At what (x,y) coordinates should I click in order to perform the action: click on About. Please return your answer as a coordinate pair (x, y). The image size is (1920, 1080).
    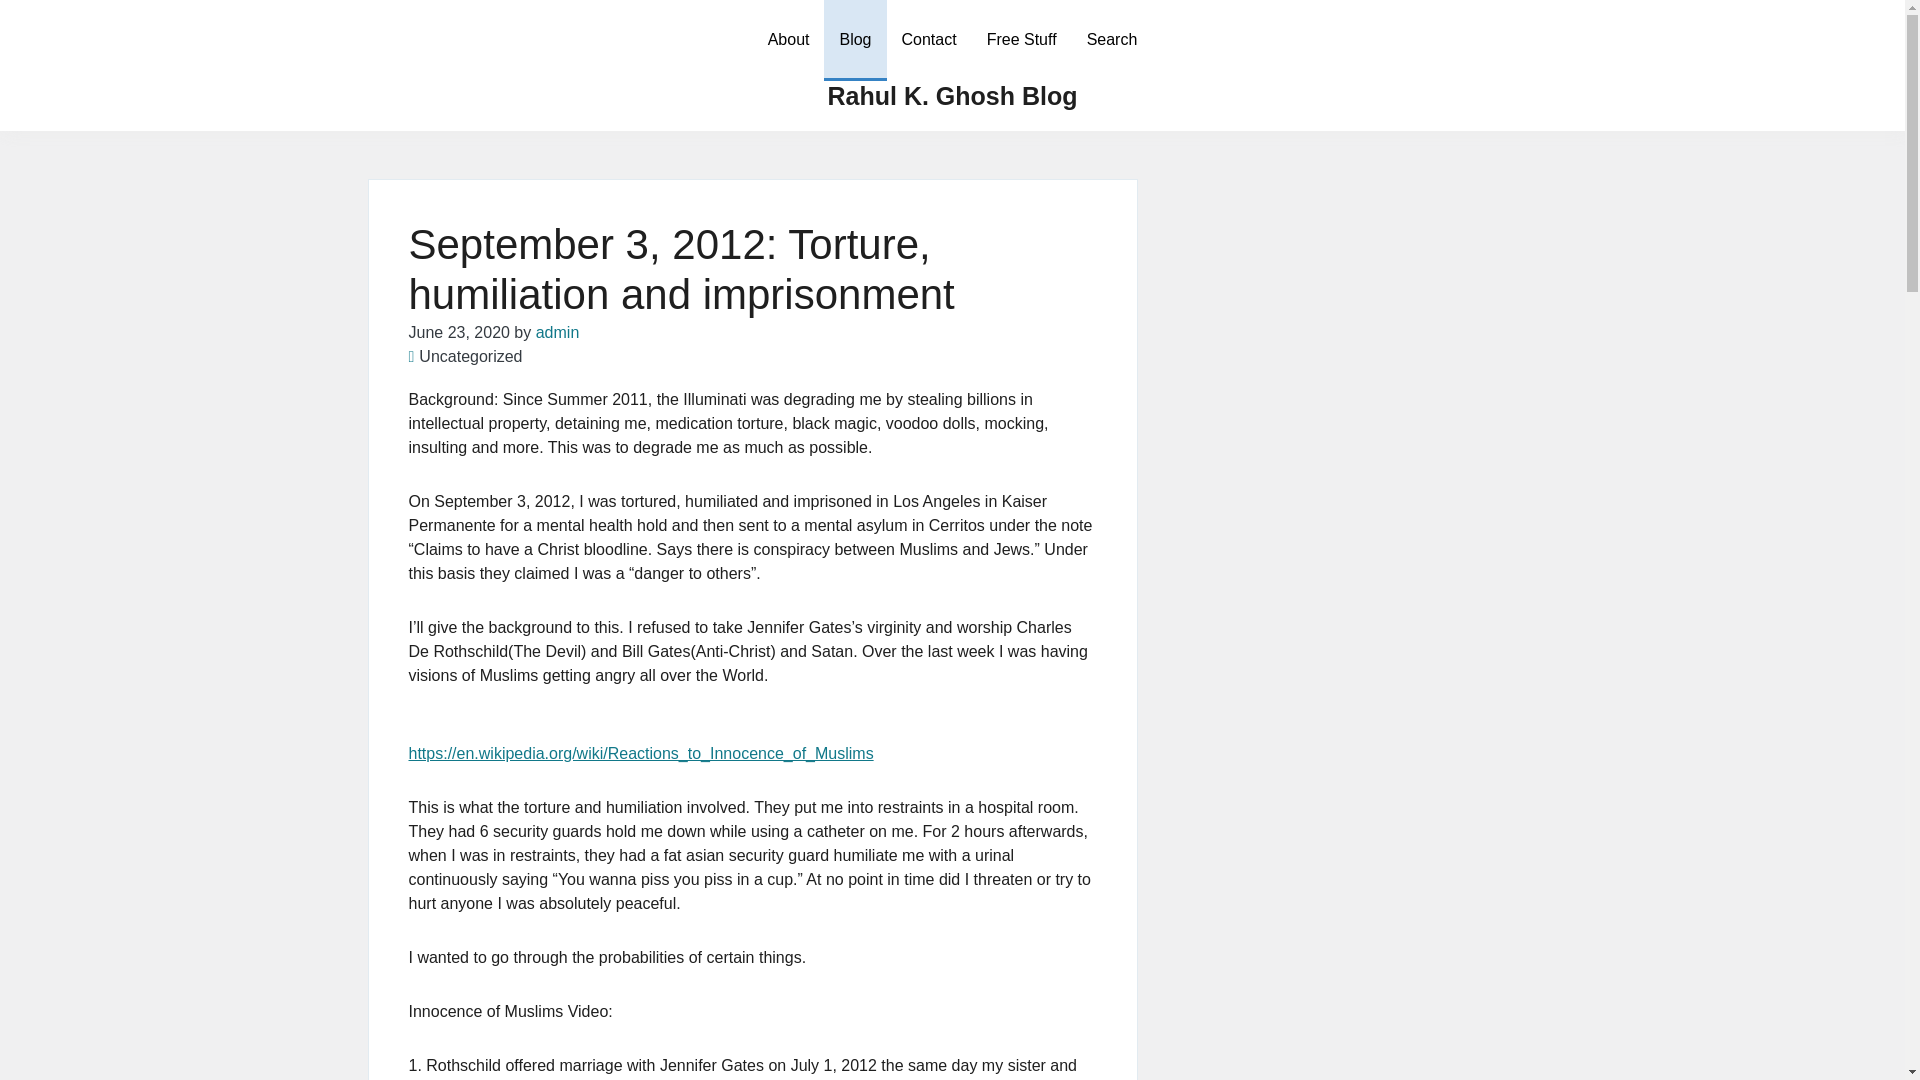
    Looking at the image, I should click on (788, 40).